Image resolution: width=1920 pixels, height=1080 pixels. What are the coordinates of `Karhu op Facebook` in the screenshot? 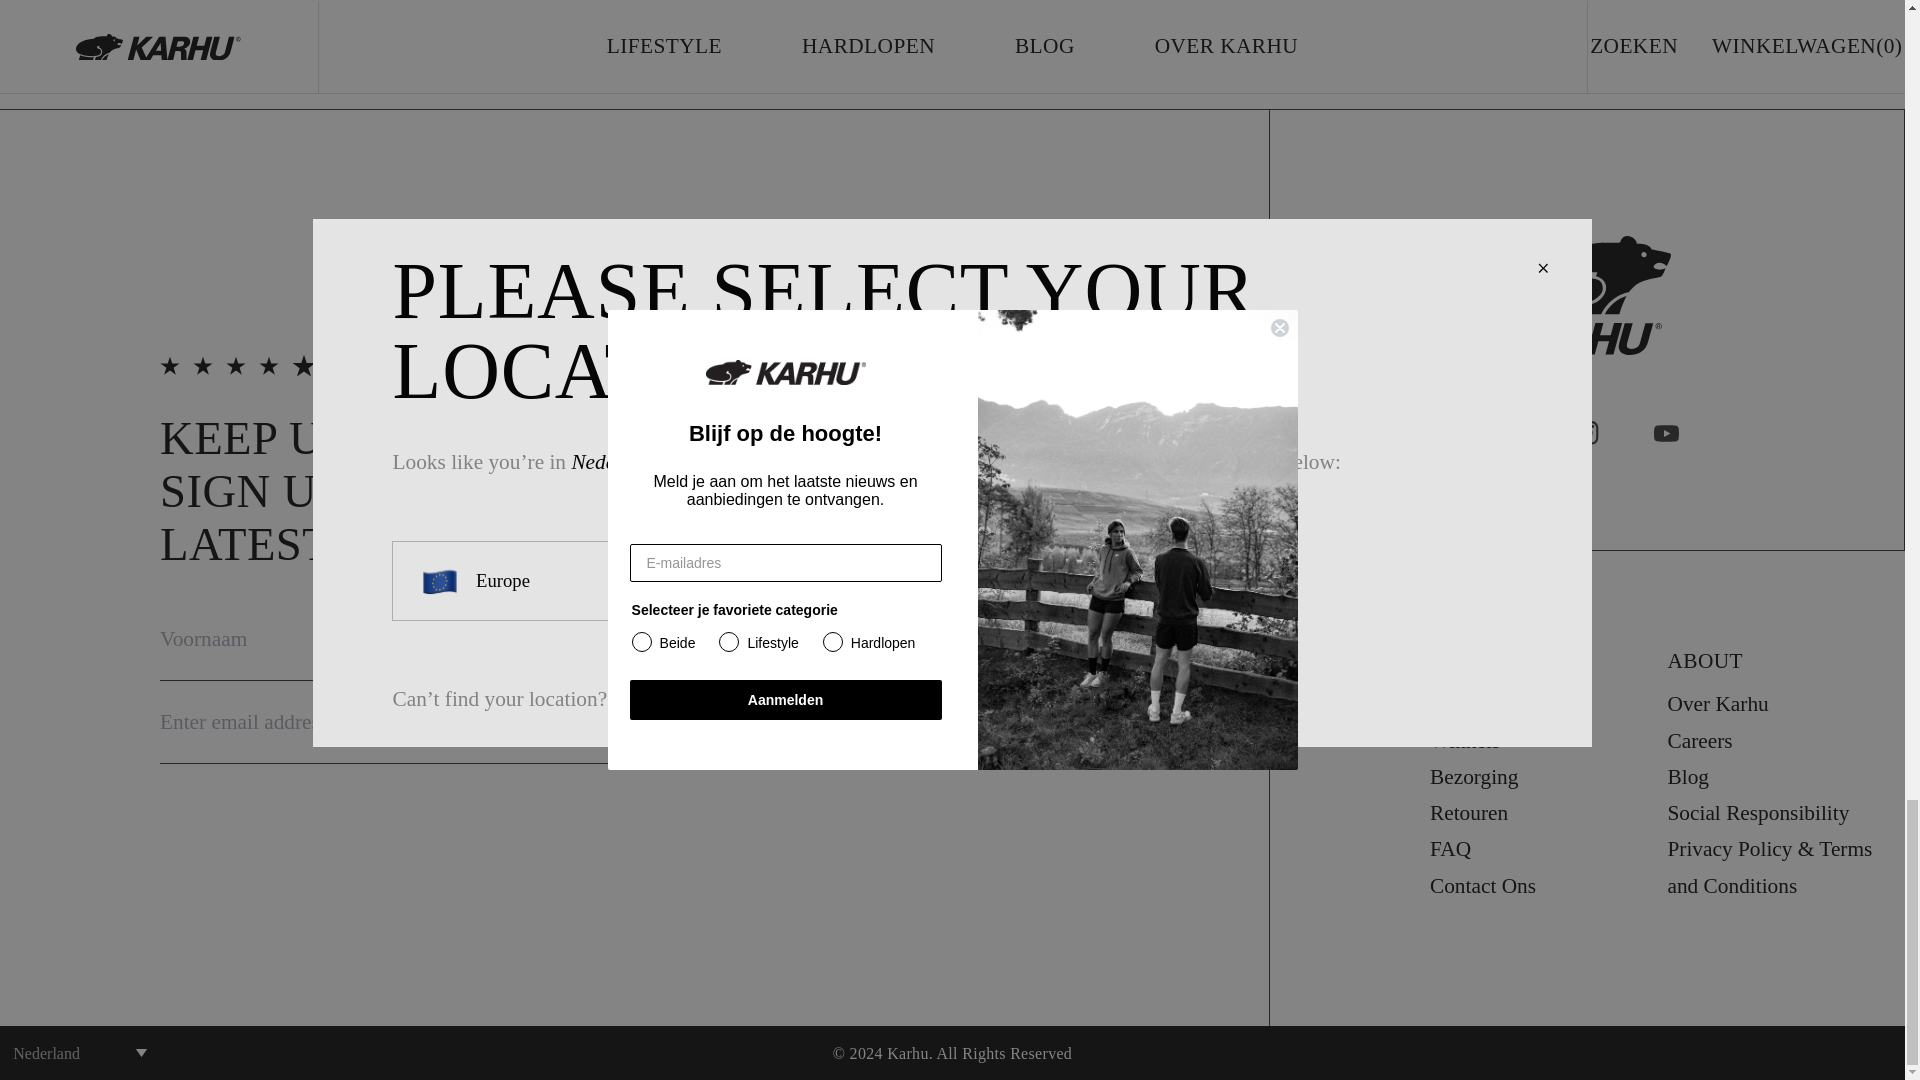 It's located at (1506, 434).